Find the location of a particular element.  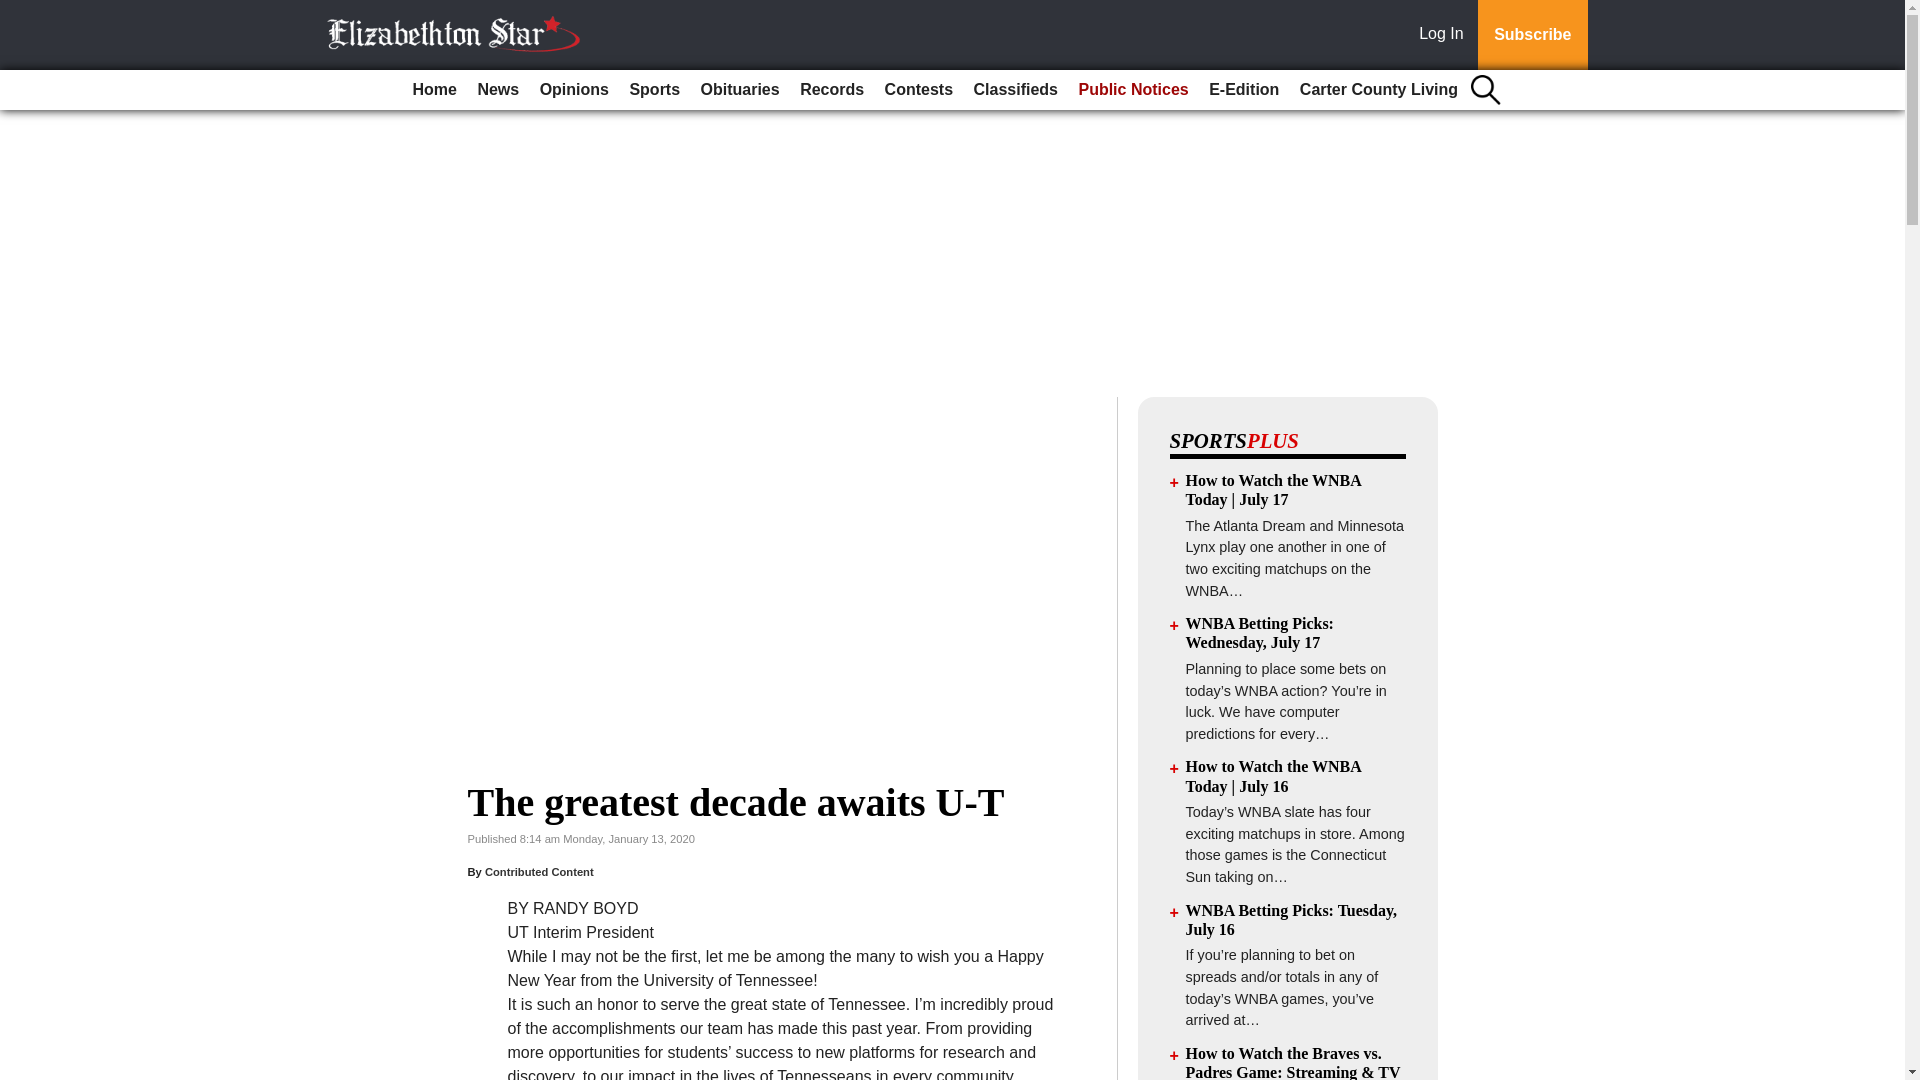

Home is located at coordinates (434, 90).